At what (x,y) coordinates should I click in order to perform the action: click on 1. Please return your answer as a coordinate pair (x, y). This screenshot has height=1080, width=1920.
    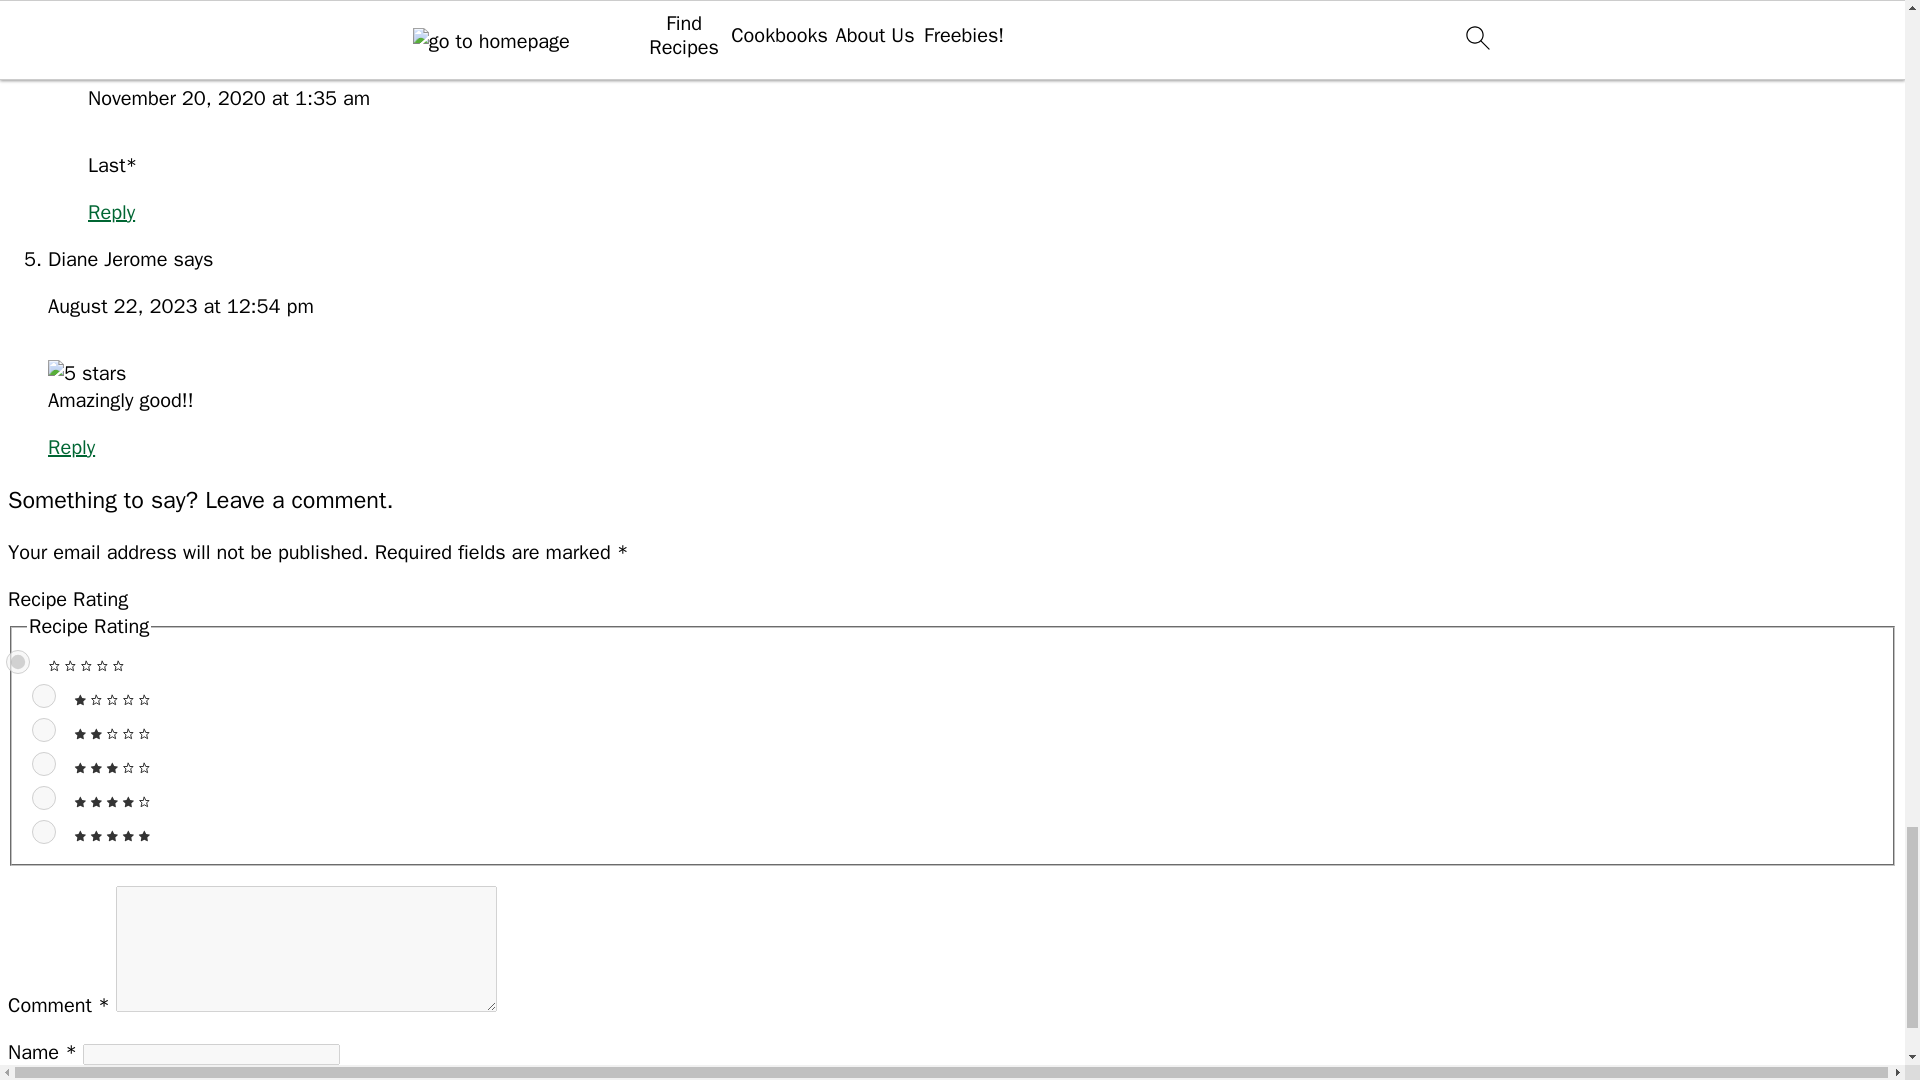
    Looking at the image, I should click on (44, 696).